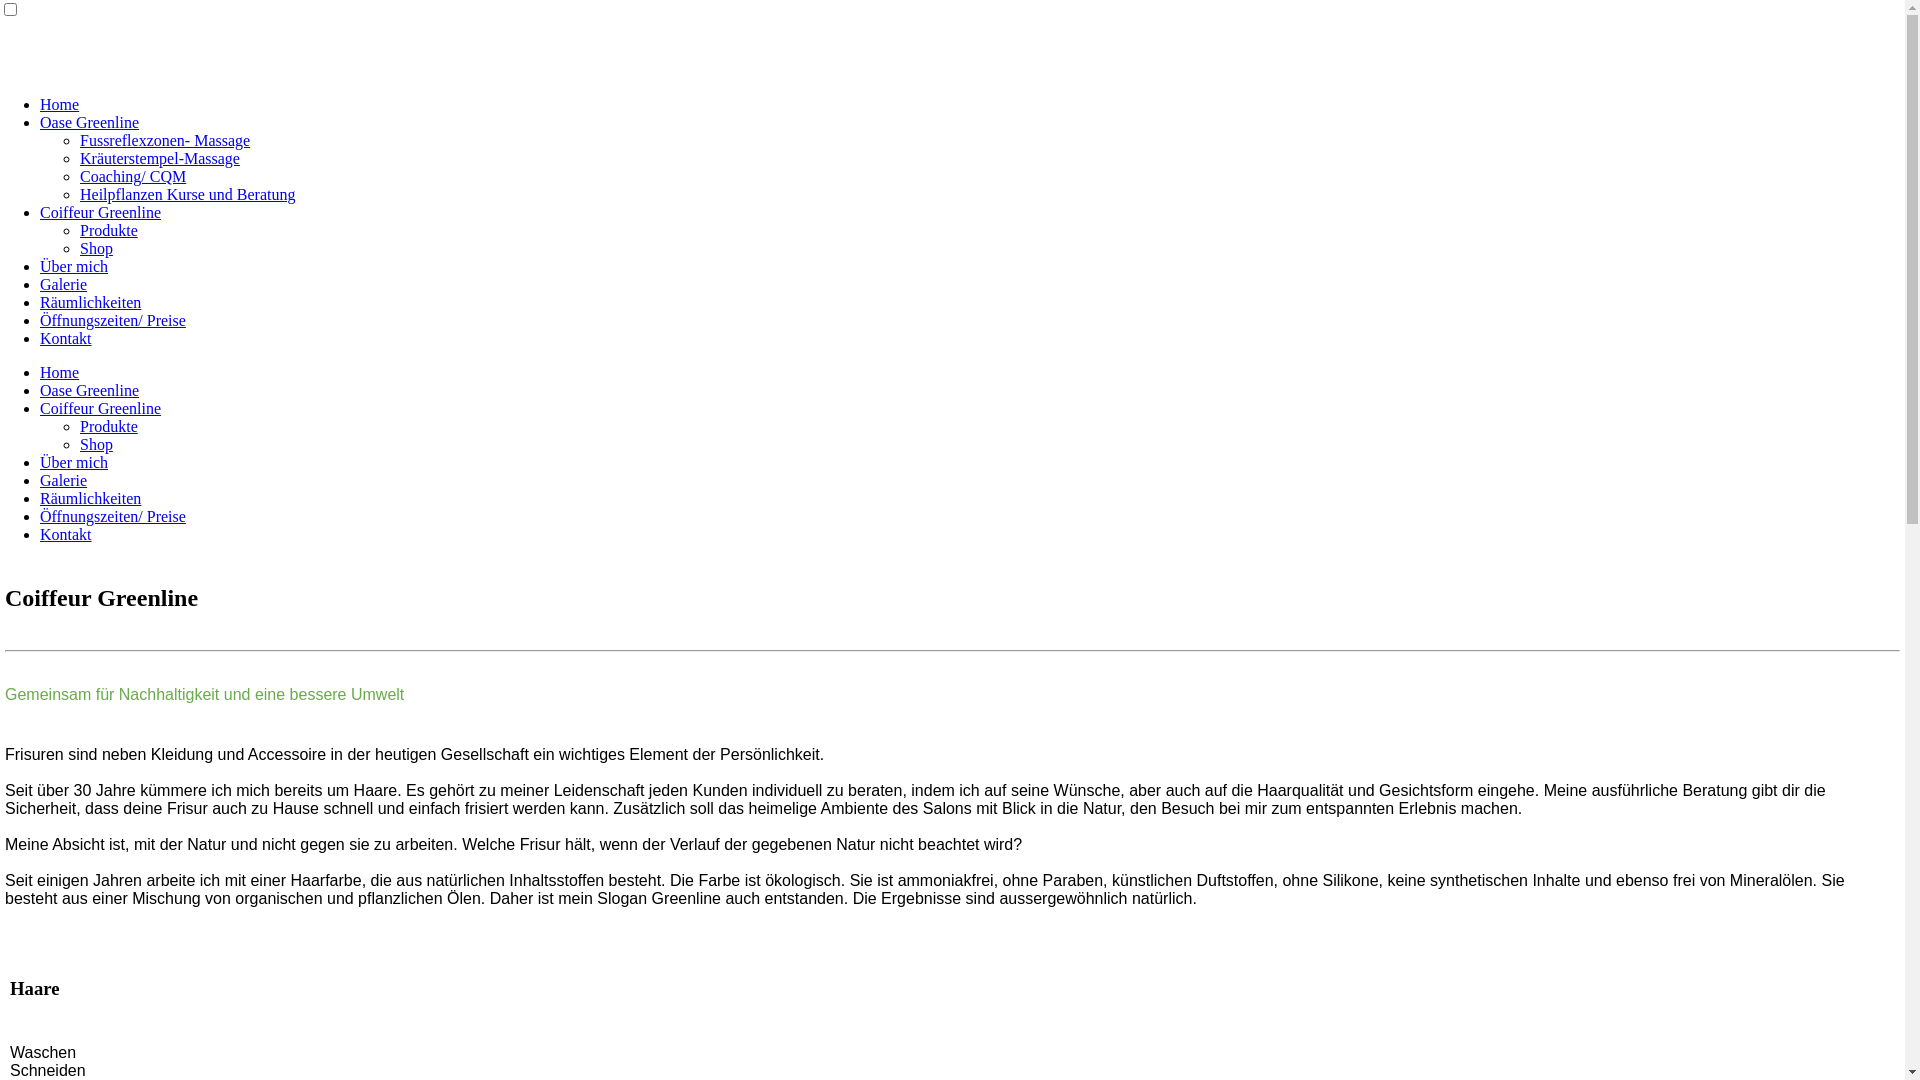  Describe the element at coordinates (96, 444) in the screenshot. I see `Shop` at that location.